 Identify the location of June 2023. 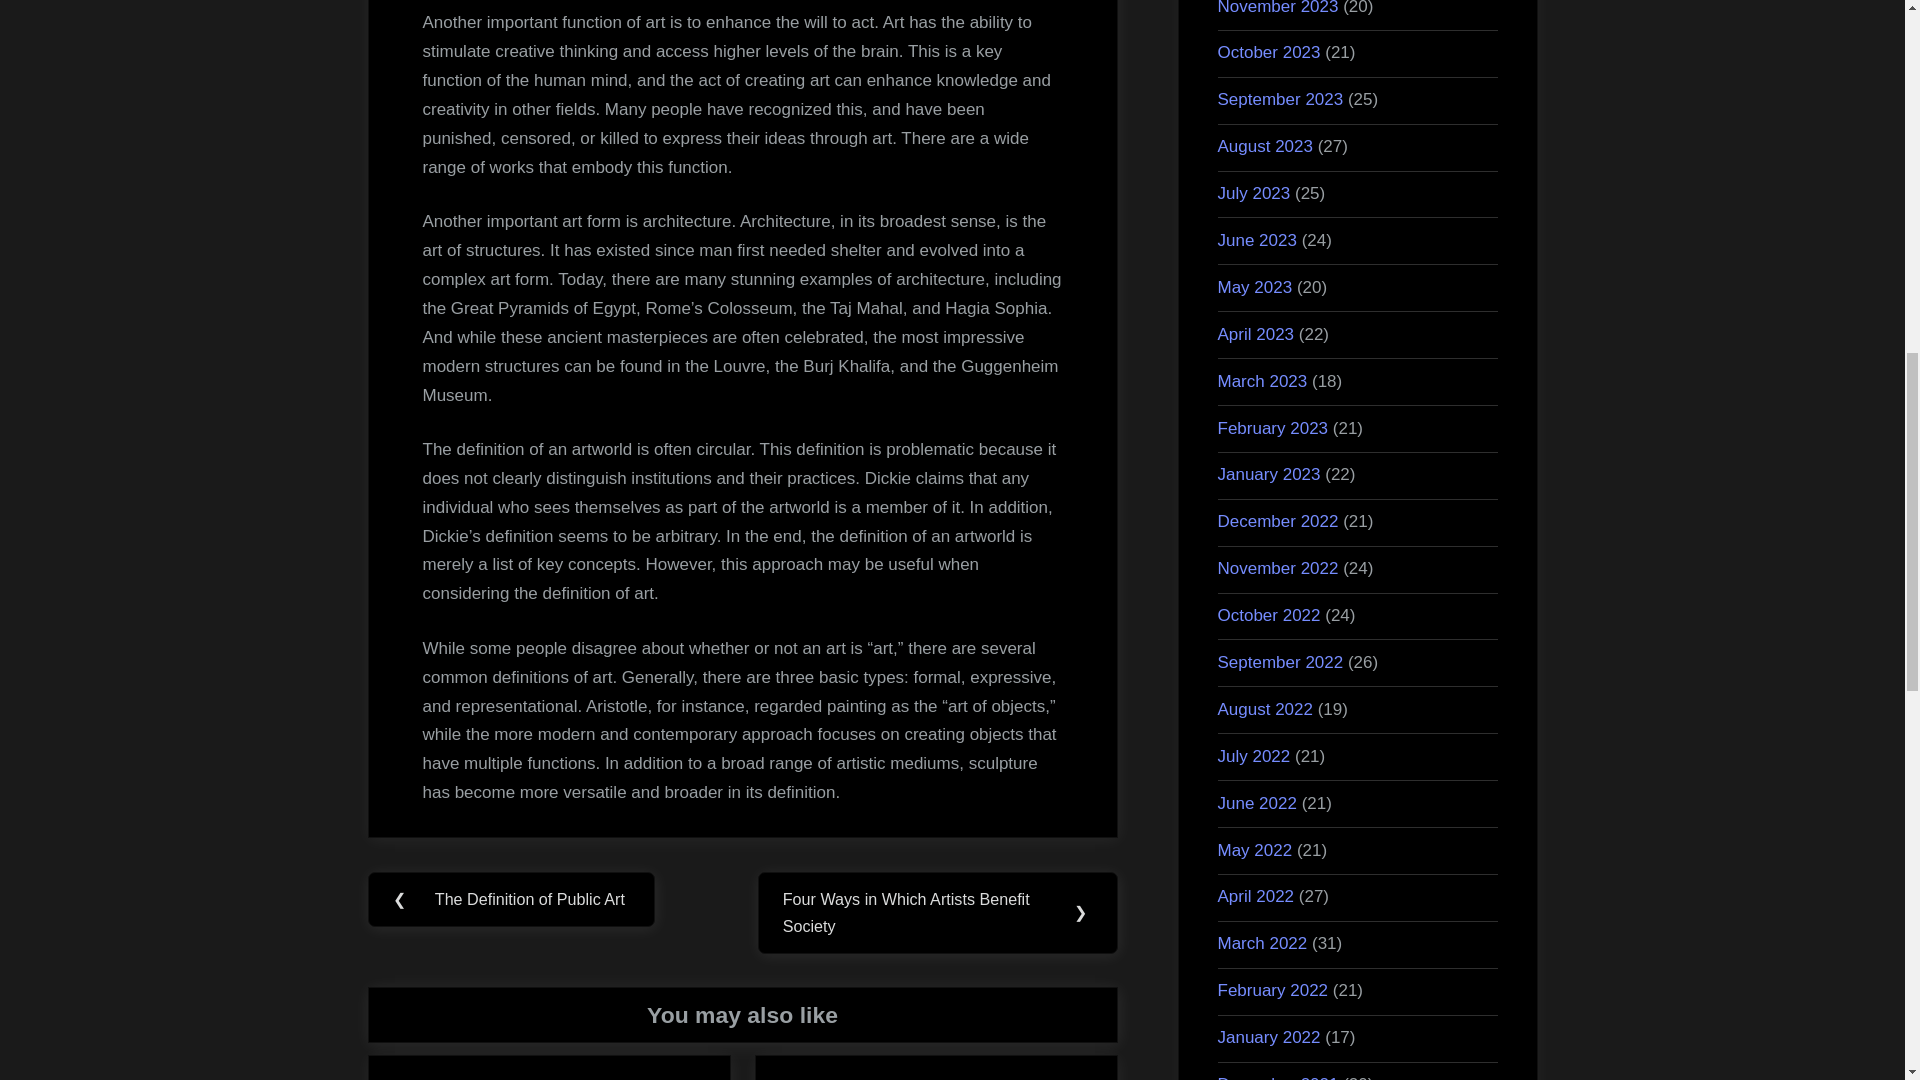
(1257, 240).